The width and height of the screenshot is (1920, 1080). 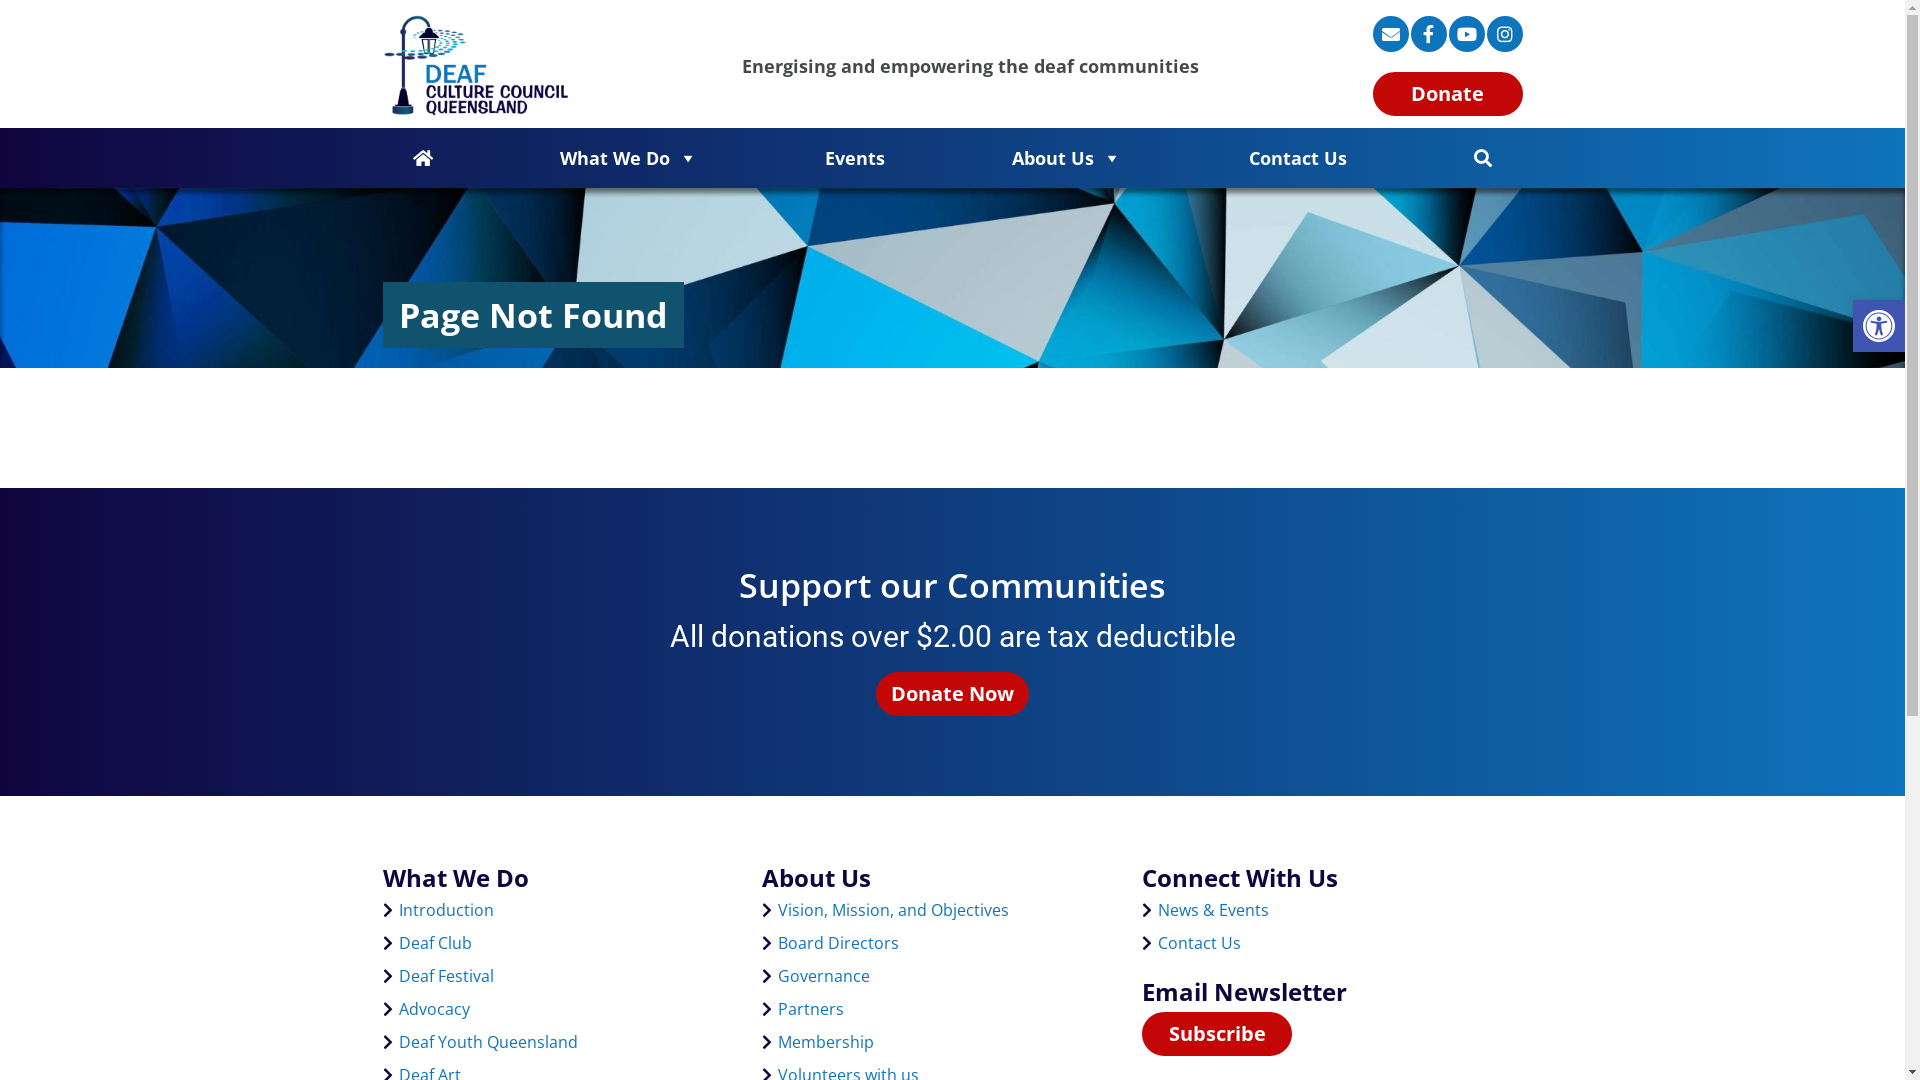 What do you see at coordinates (855, 158) in the screenshot?
I see `Events` at bounding box center [855, 158].